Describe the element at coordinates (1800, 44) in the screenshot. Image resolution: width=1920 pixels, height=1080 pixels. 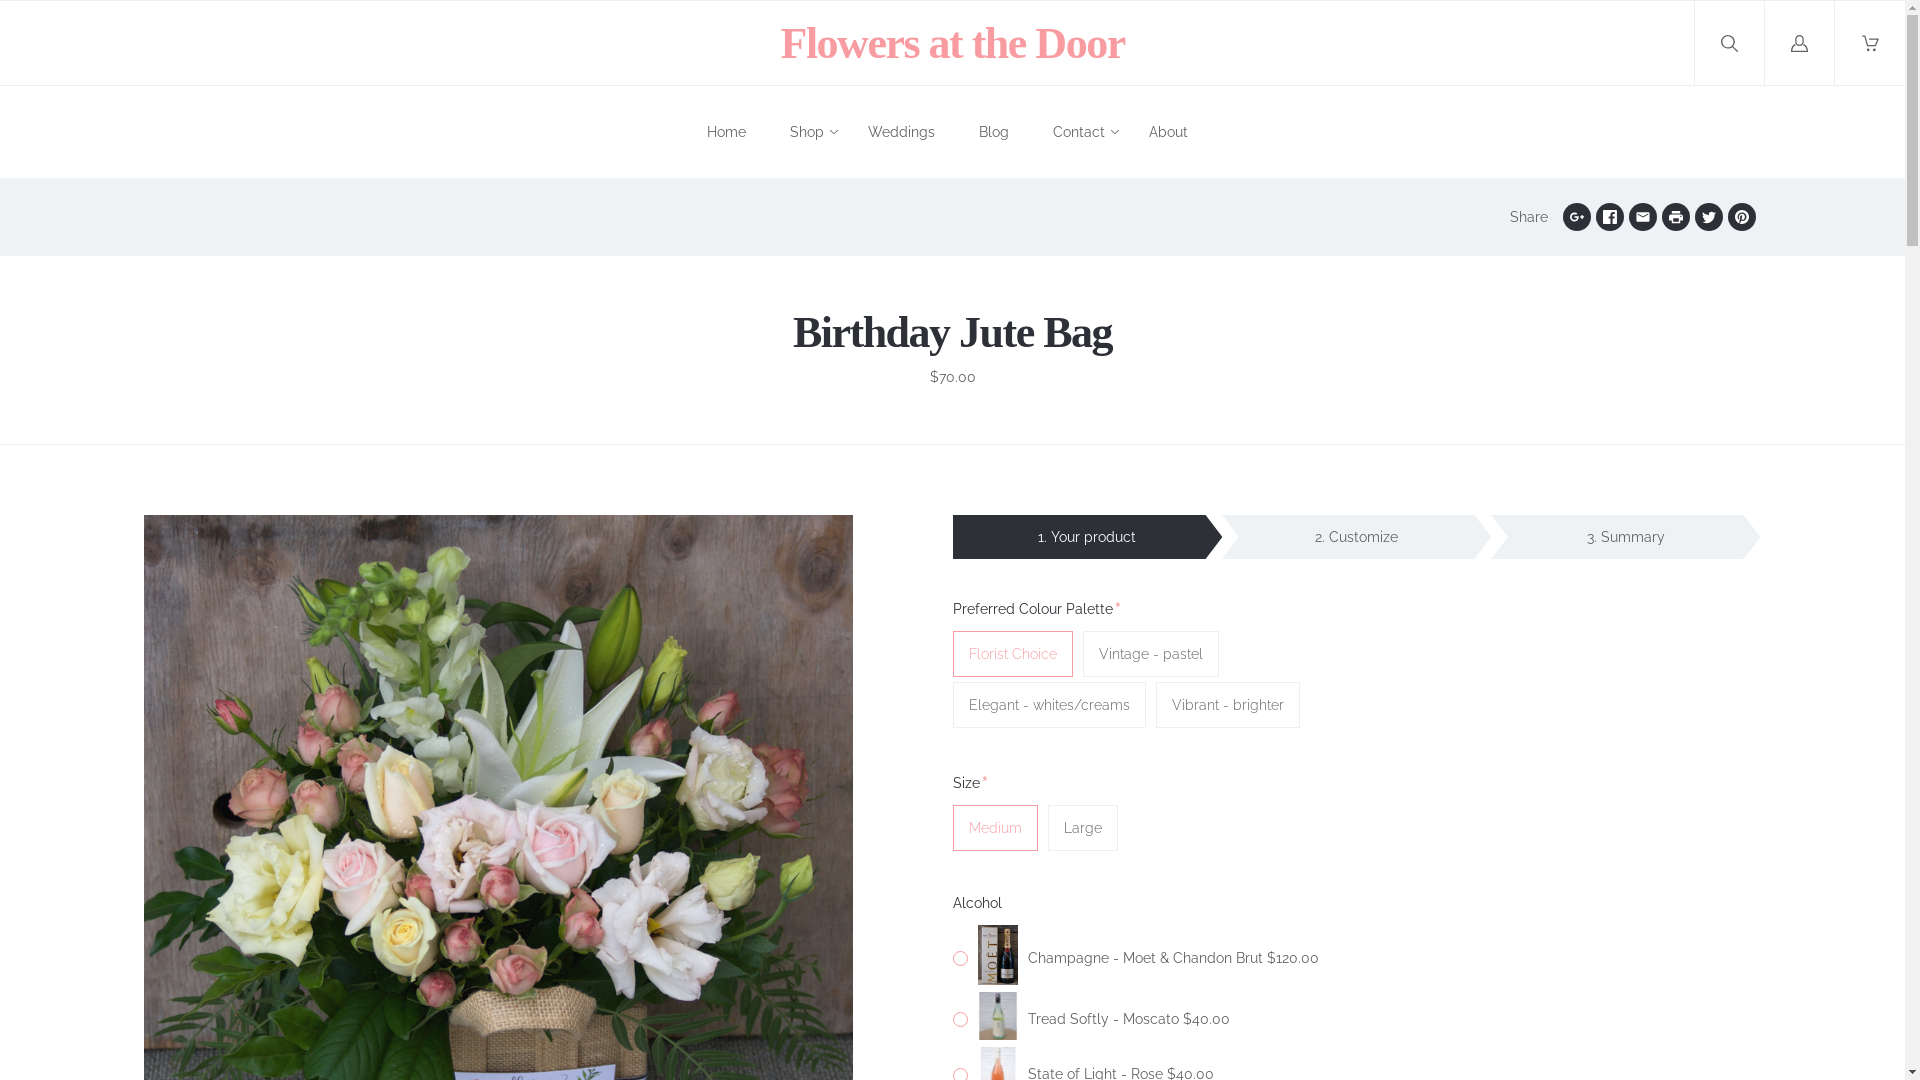
I see `Log in` at that location.